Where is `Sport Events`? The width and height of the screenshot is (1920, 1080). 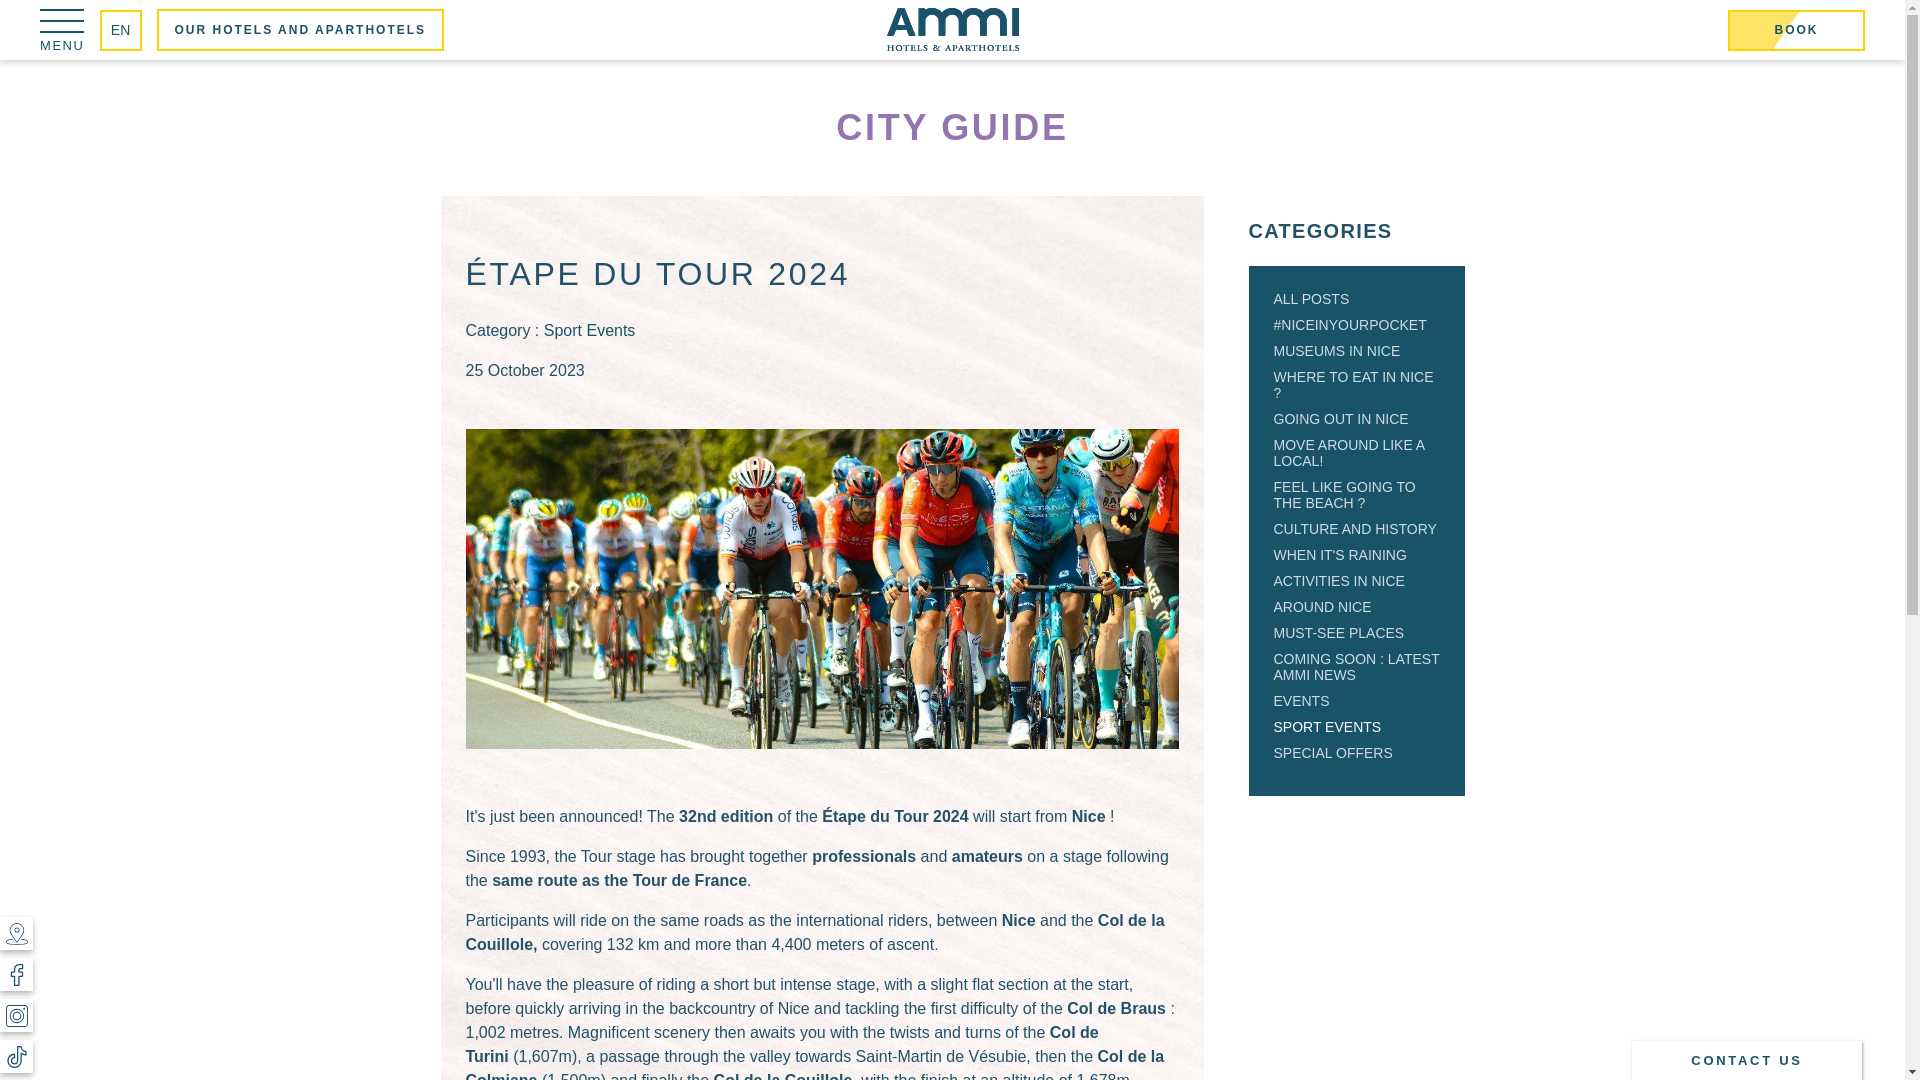
Sport Events is located at coordinates (589, 330).